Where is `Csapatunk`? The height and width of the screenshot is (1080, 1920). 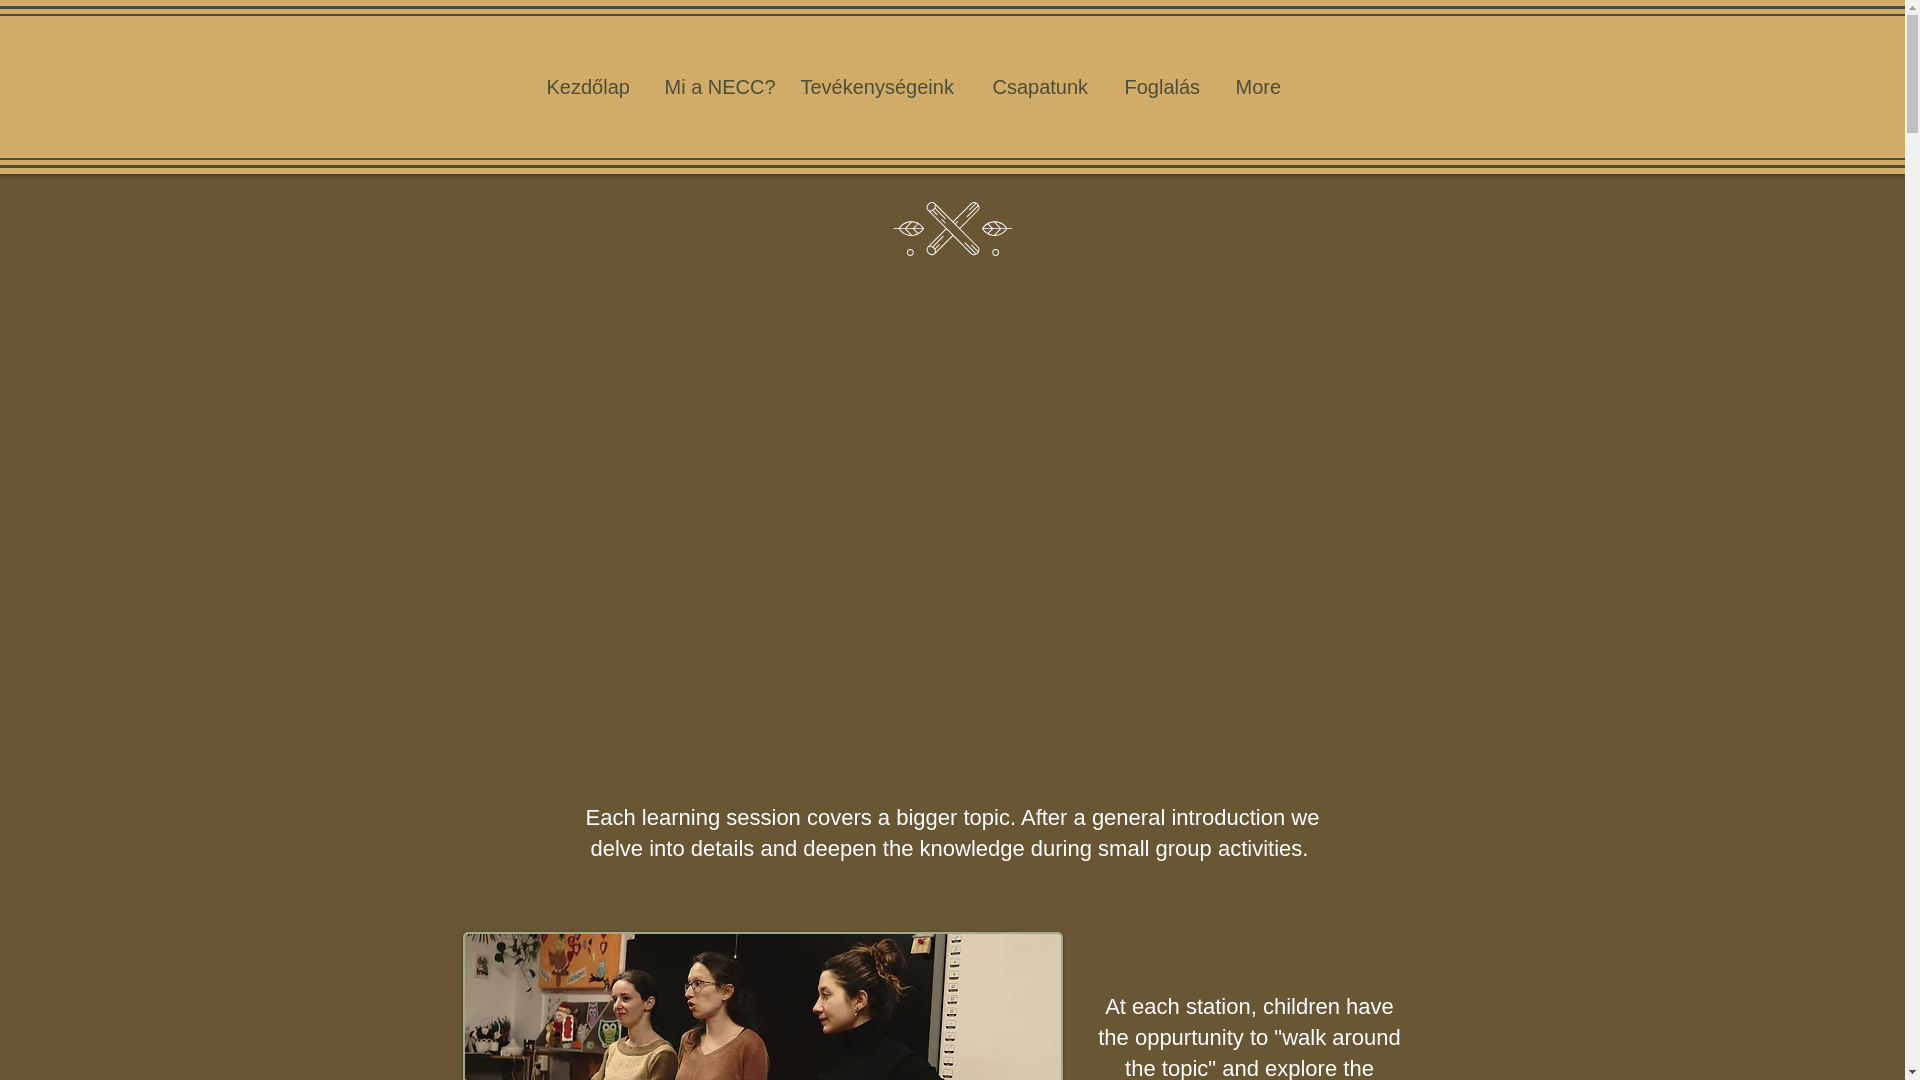 Csapatunk is located at coordinates (1041, 86).